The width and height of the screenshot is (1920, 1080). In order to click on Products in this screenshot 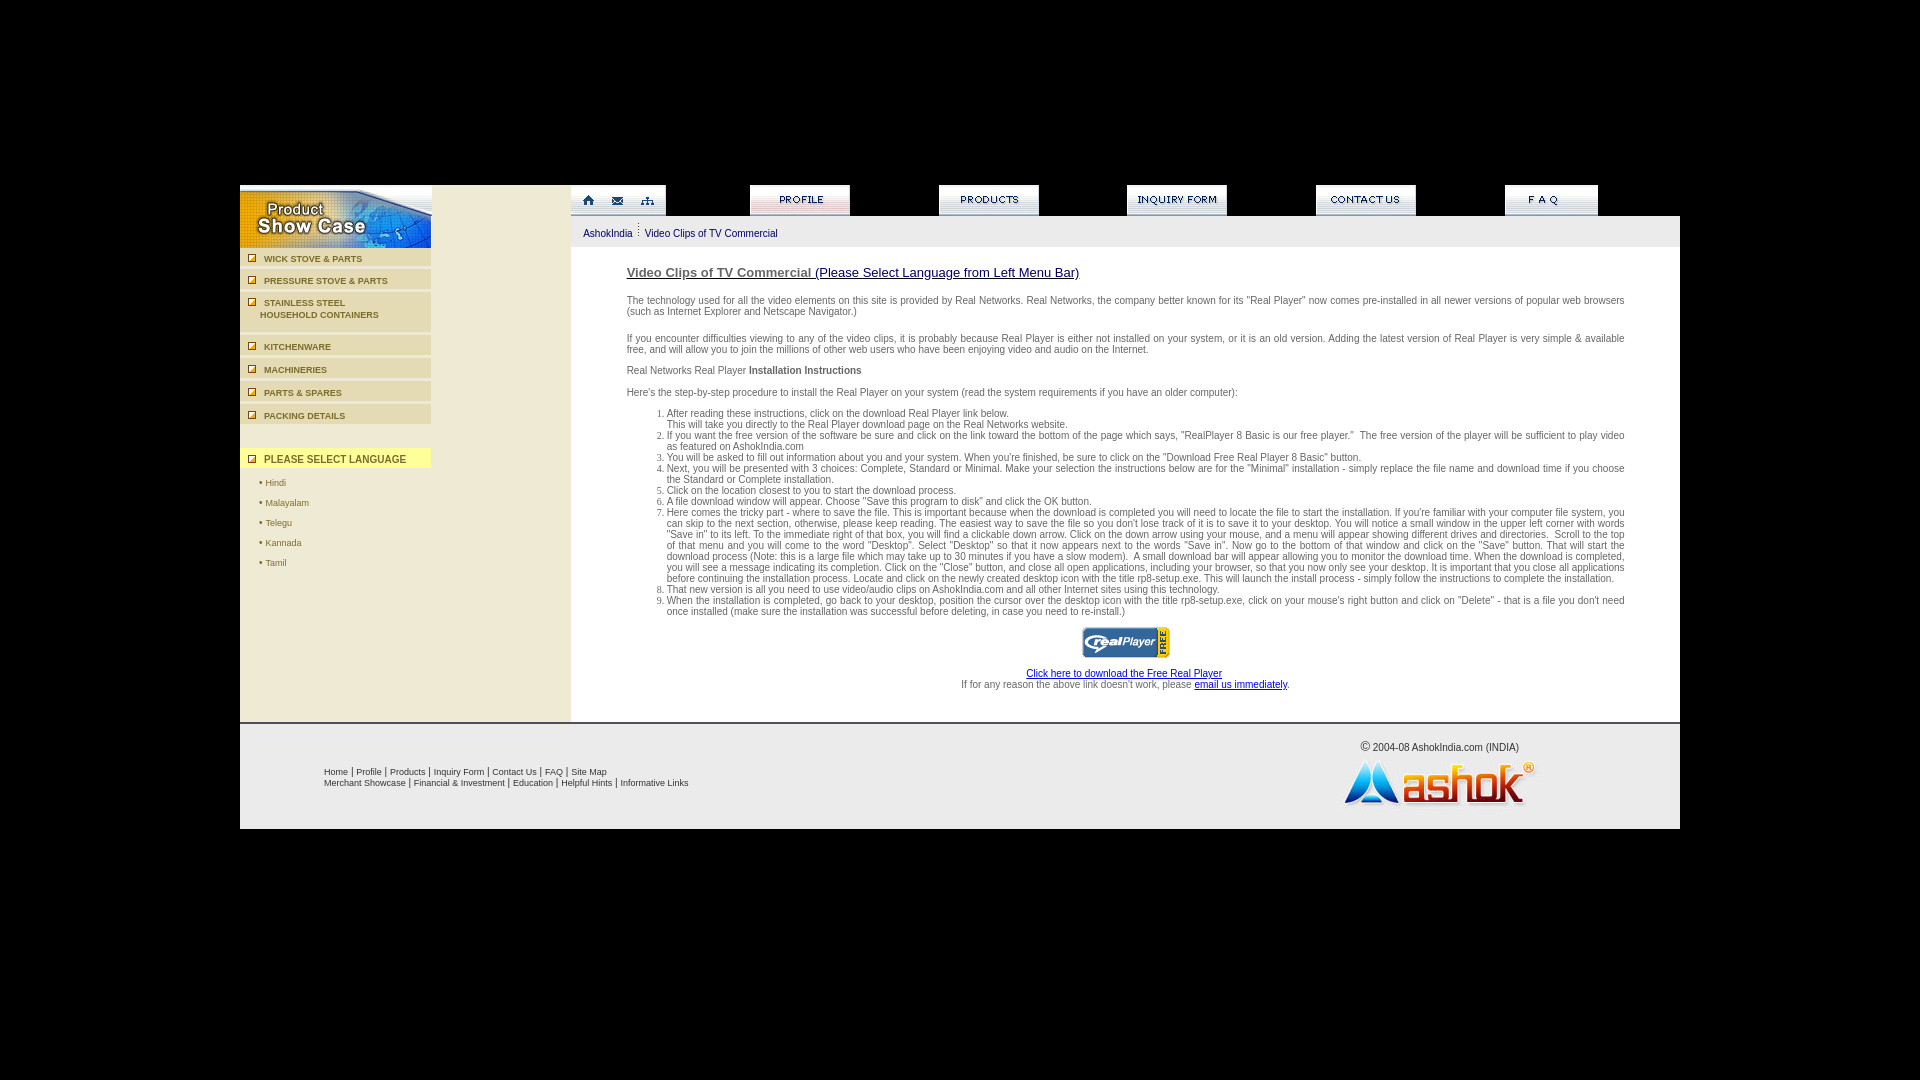, I will do `click(408, 770)`.